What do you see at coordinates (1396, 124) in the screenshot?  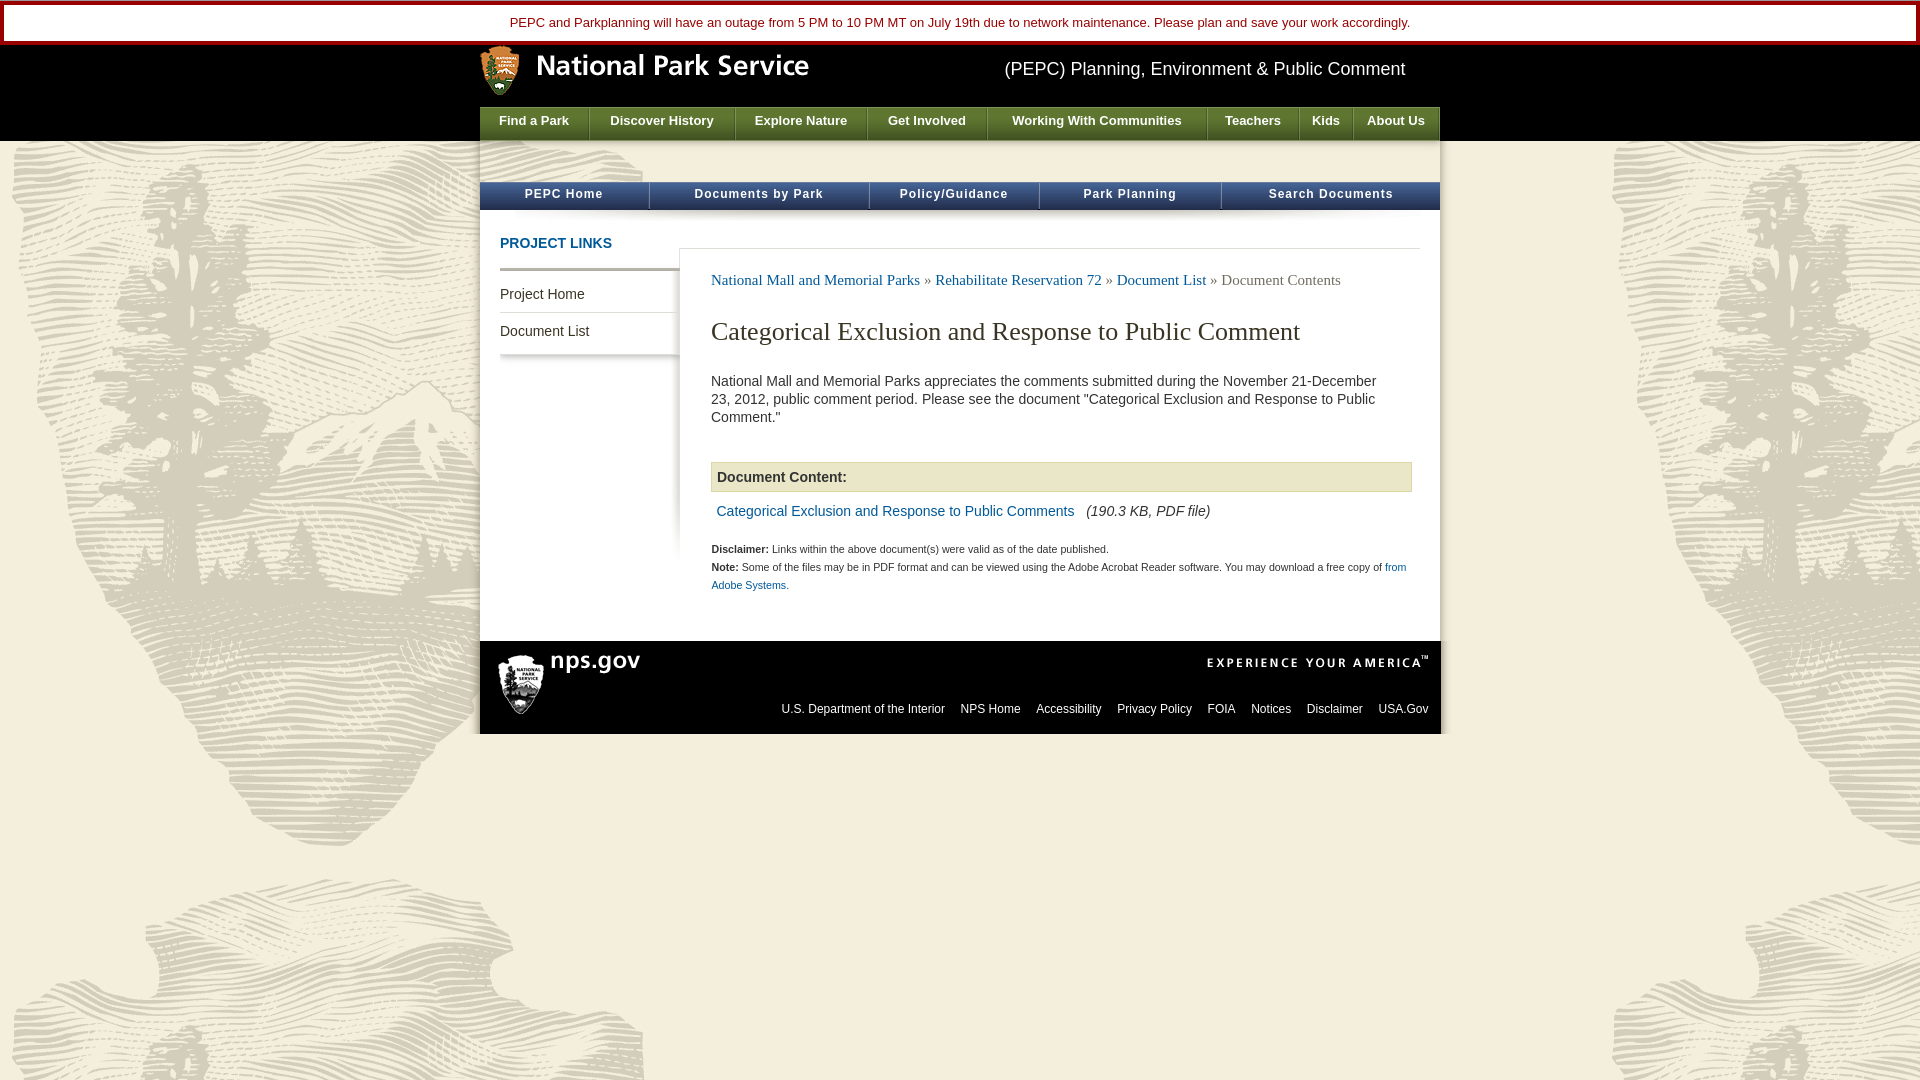 I see `About Us` at bounding box center [1396, 124].